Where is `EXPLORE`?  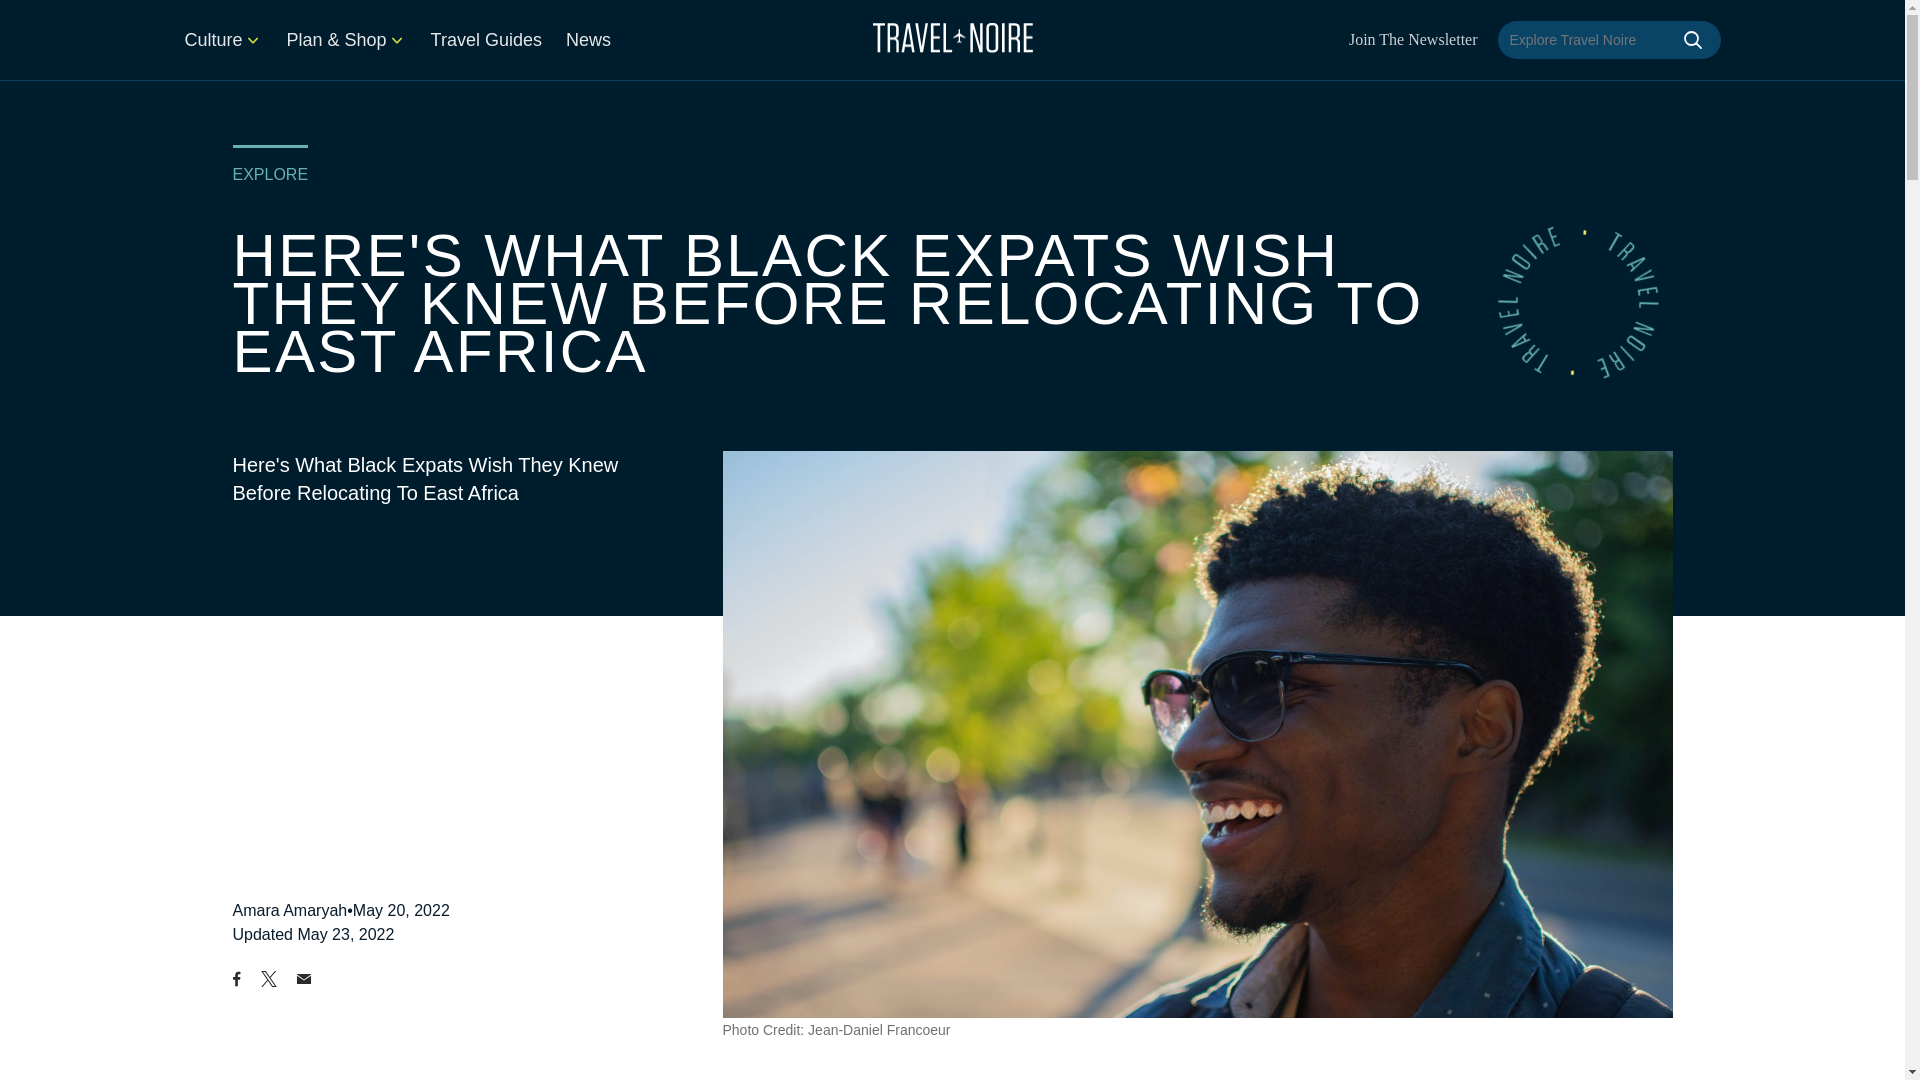 EXPLORE is located at coordinates (270, 174).